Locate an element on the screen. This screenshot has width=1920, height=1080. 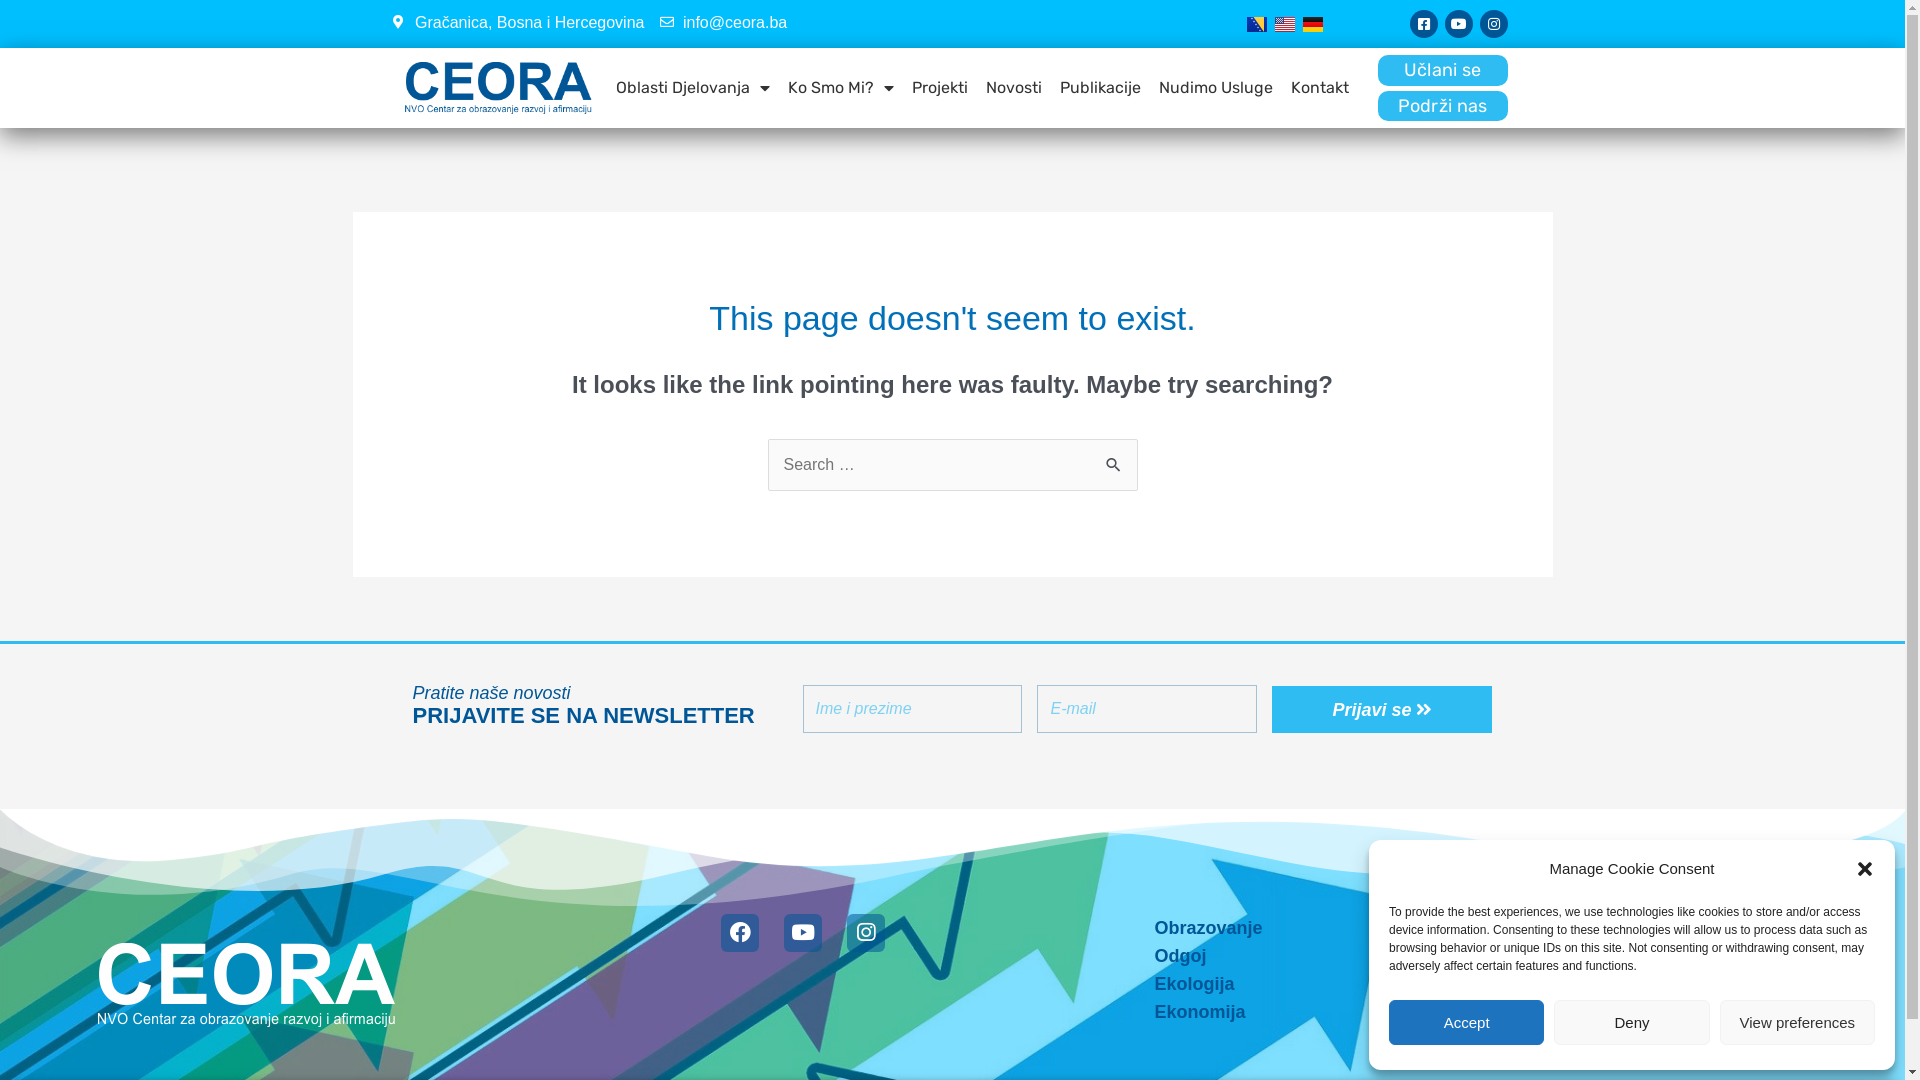
Ekonomija is located at coordinates (1310, 1012).